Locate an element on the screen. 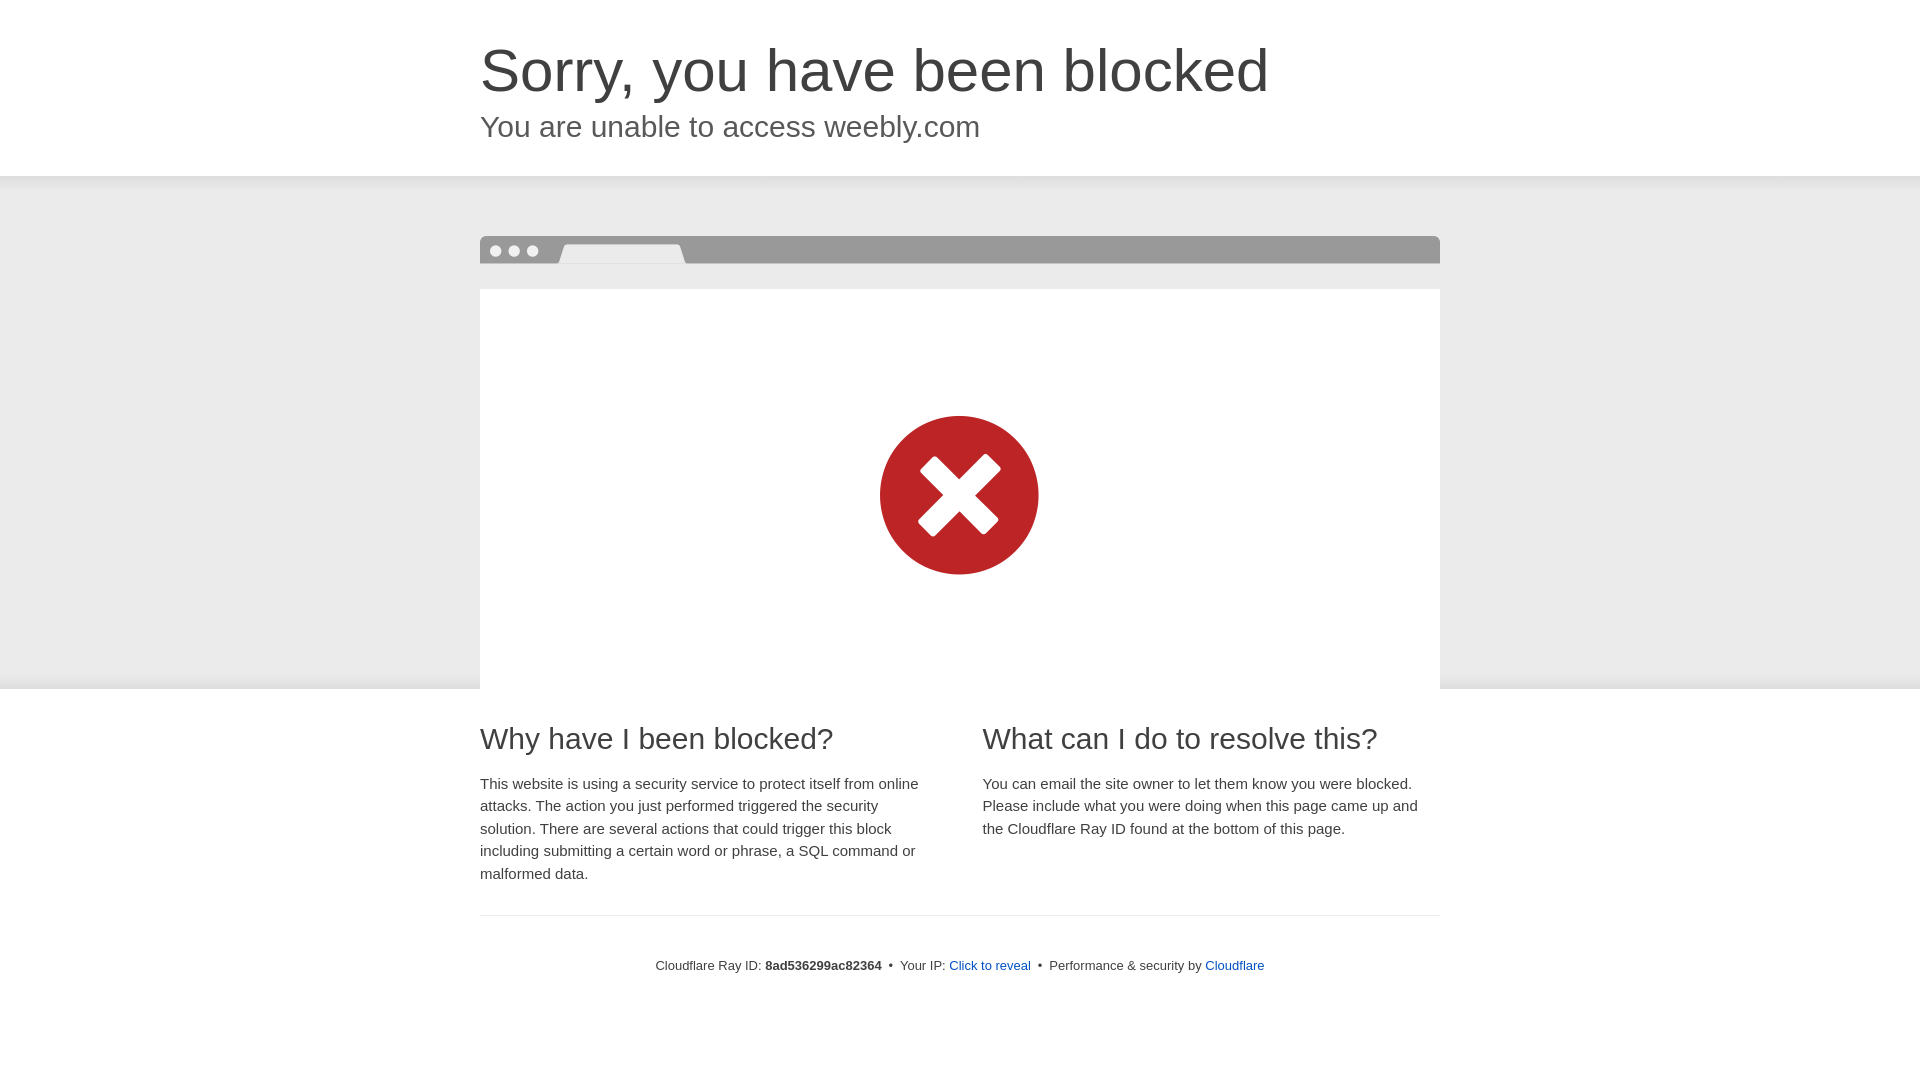 The height and width of the screenshot is (1080, 1920). Cloudflare is located at coordinates (1234, 965).